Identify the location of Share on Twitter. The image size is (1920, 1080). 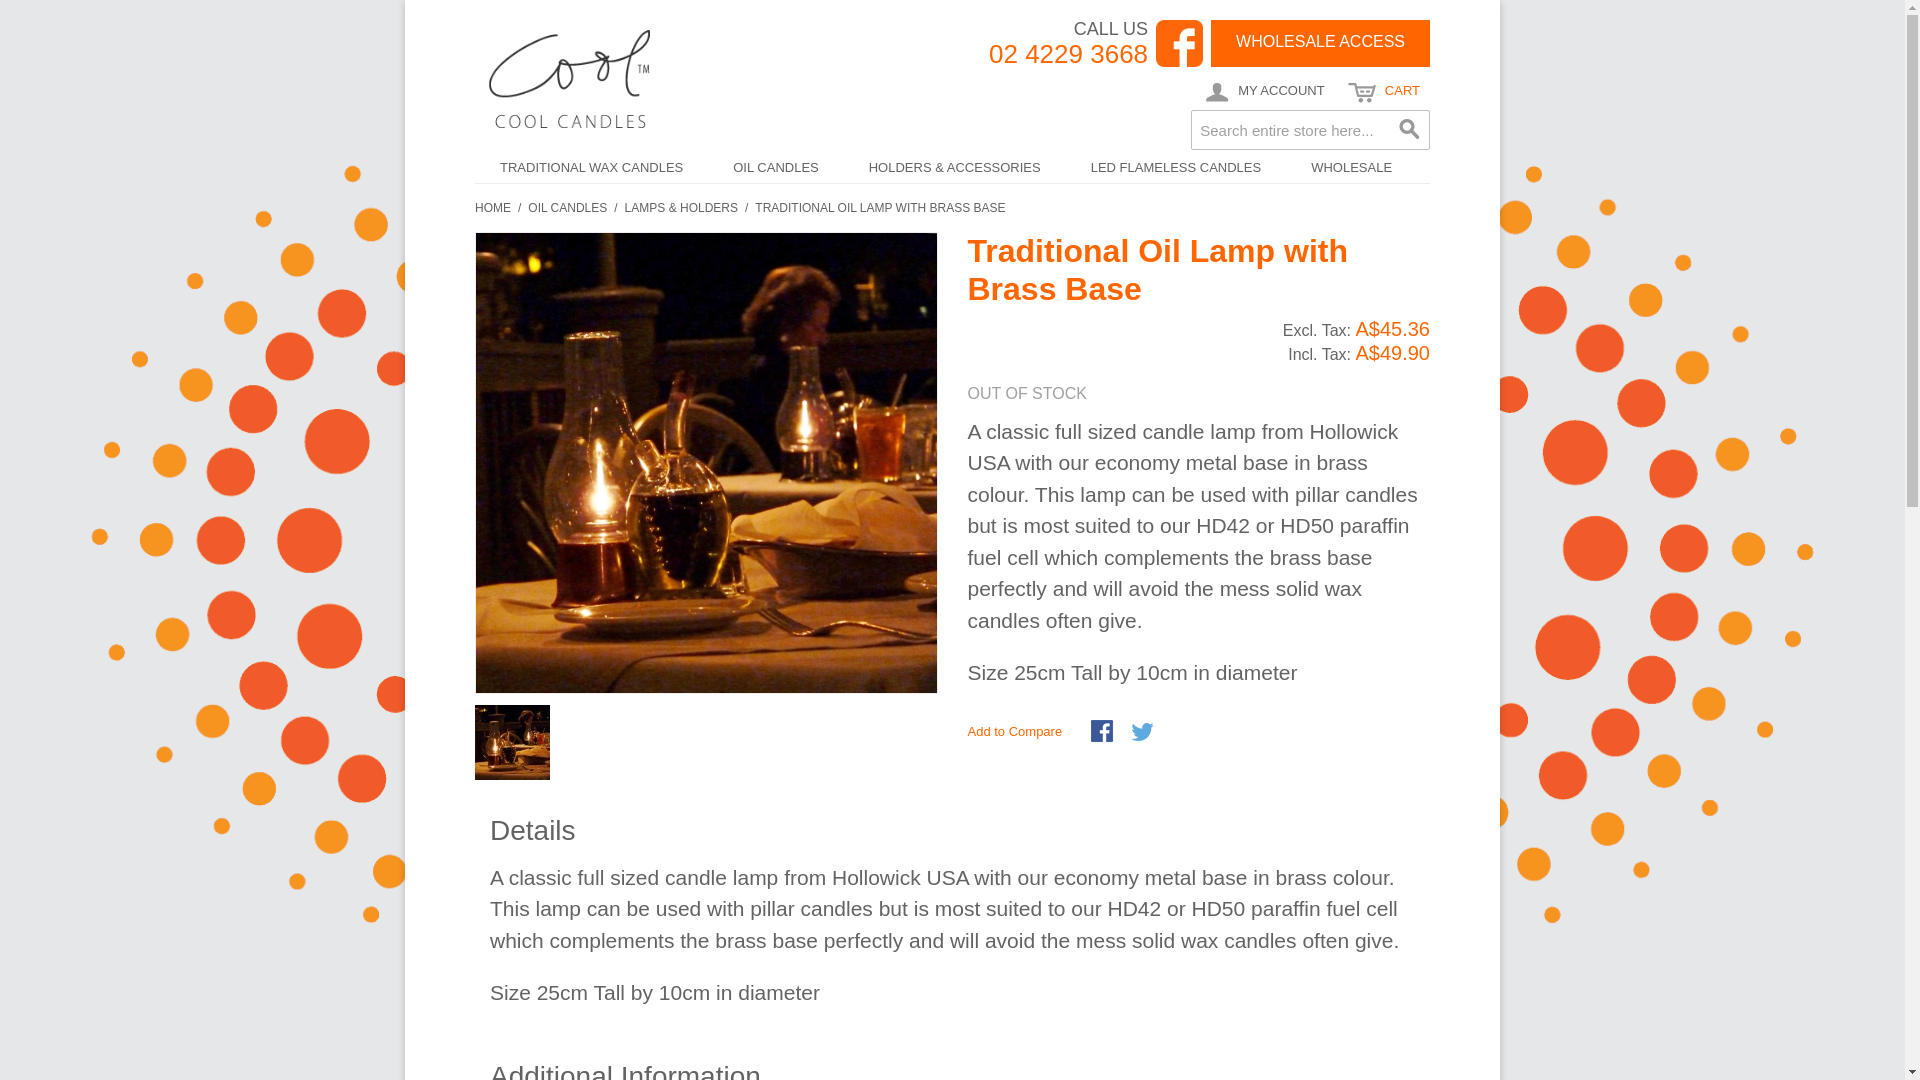
(1144, 733).